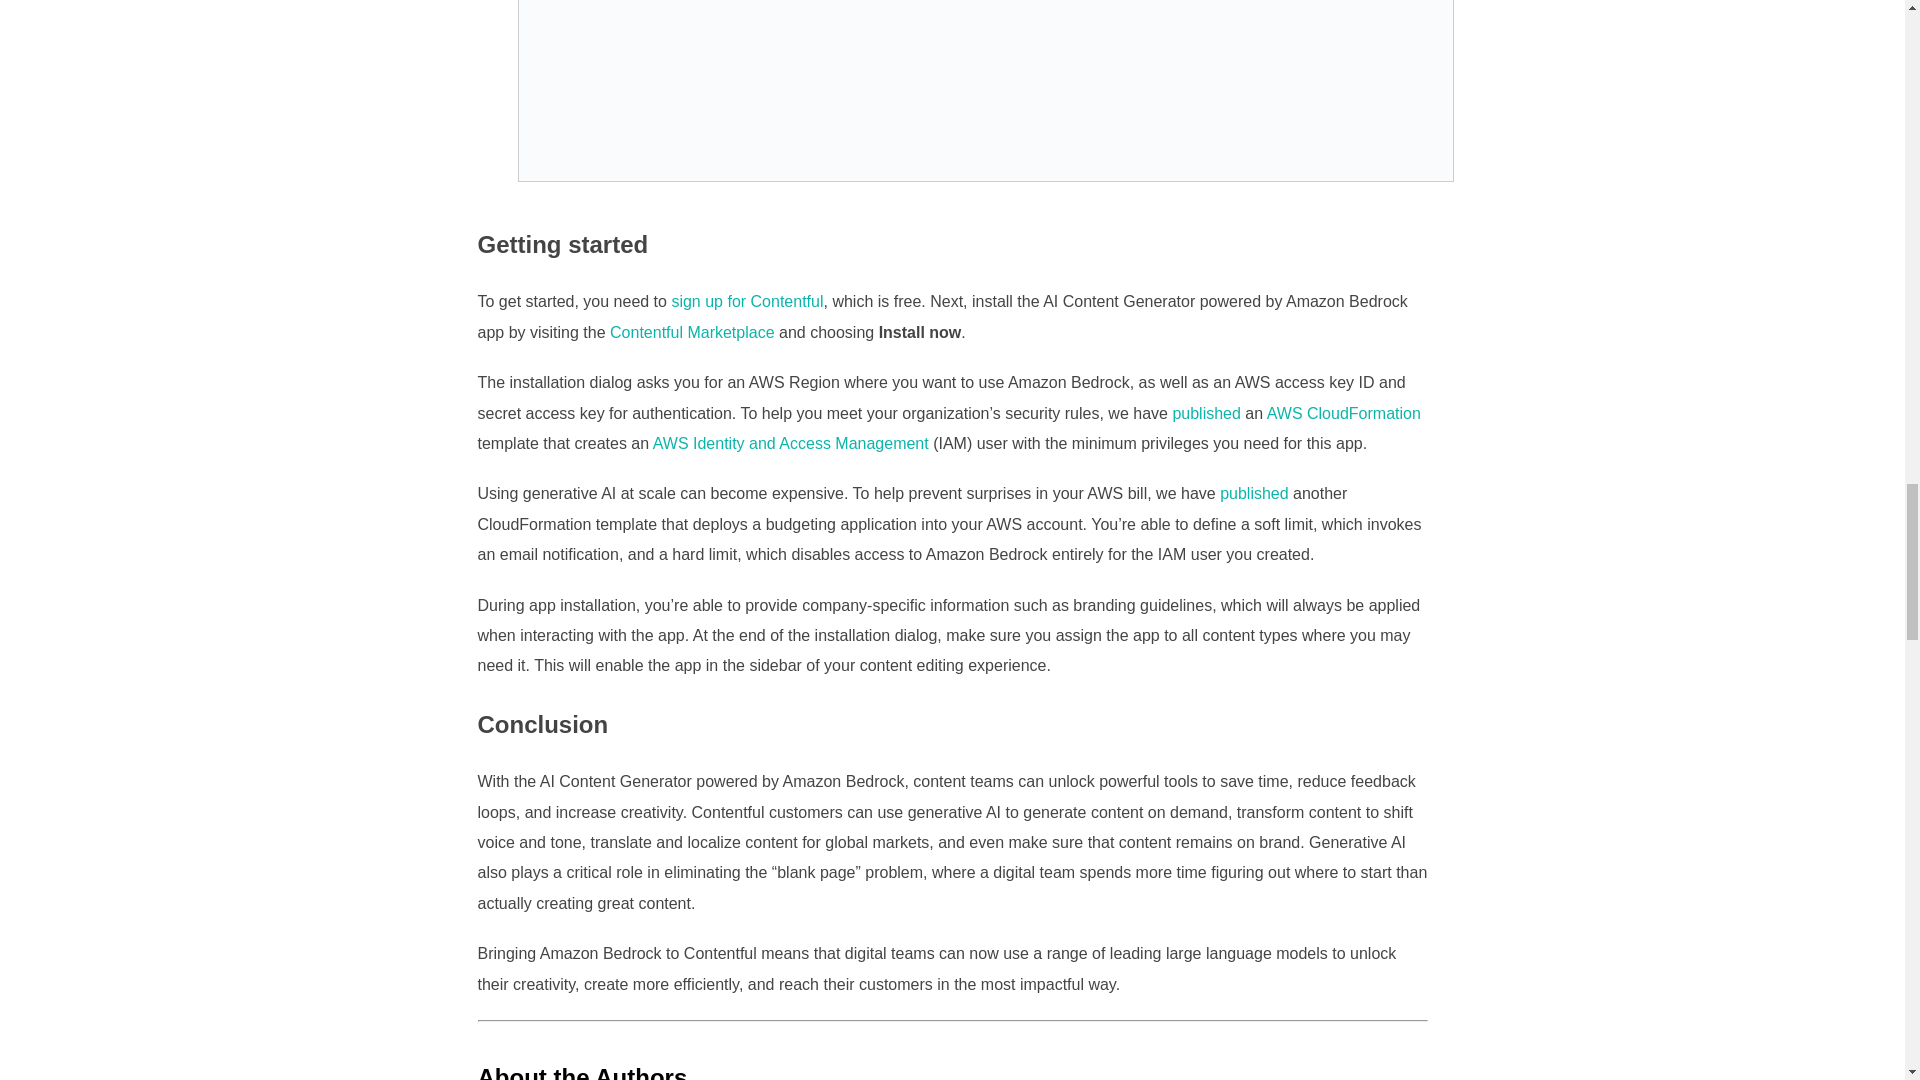 The width and height of the screenshot is (1920, 1080). I want to click on sign up for Contentful, so click(746, 300).